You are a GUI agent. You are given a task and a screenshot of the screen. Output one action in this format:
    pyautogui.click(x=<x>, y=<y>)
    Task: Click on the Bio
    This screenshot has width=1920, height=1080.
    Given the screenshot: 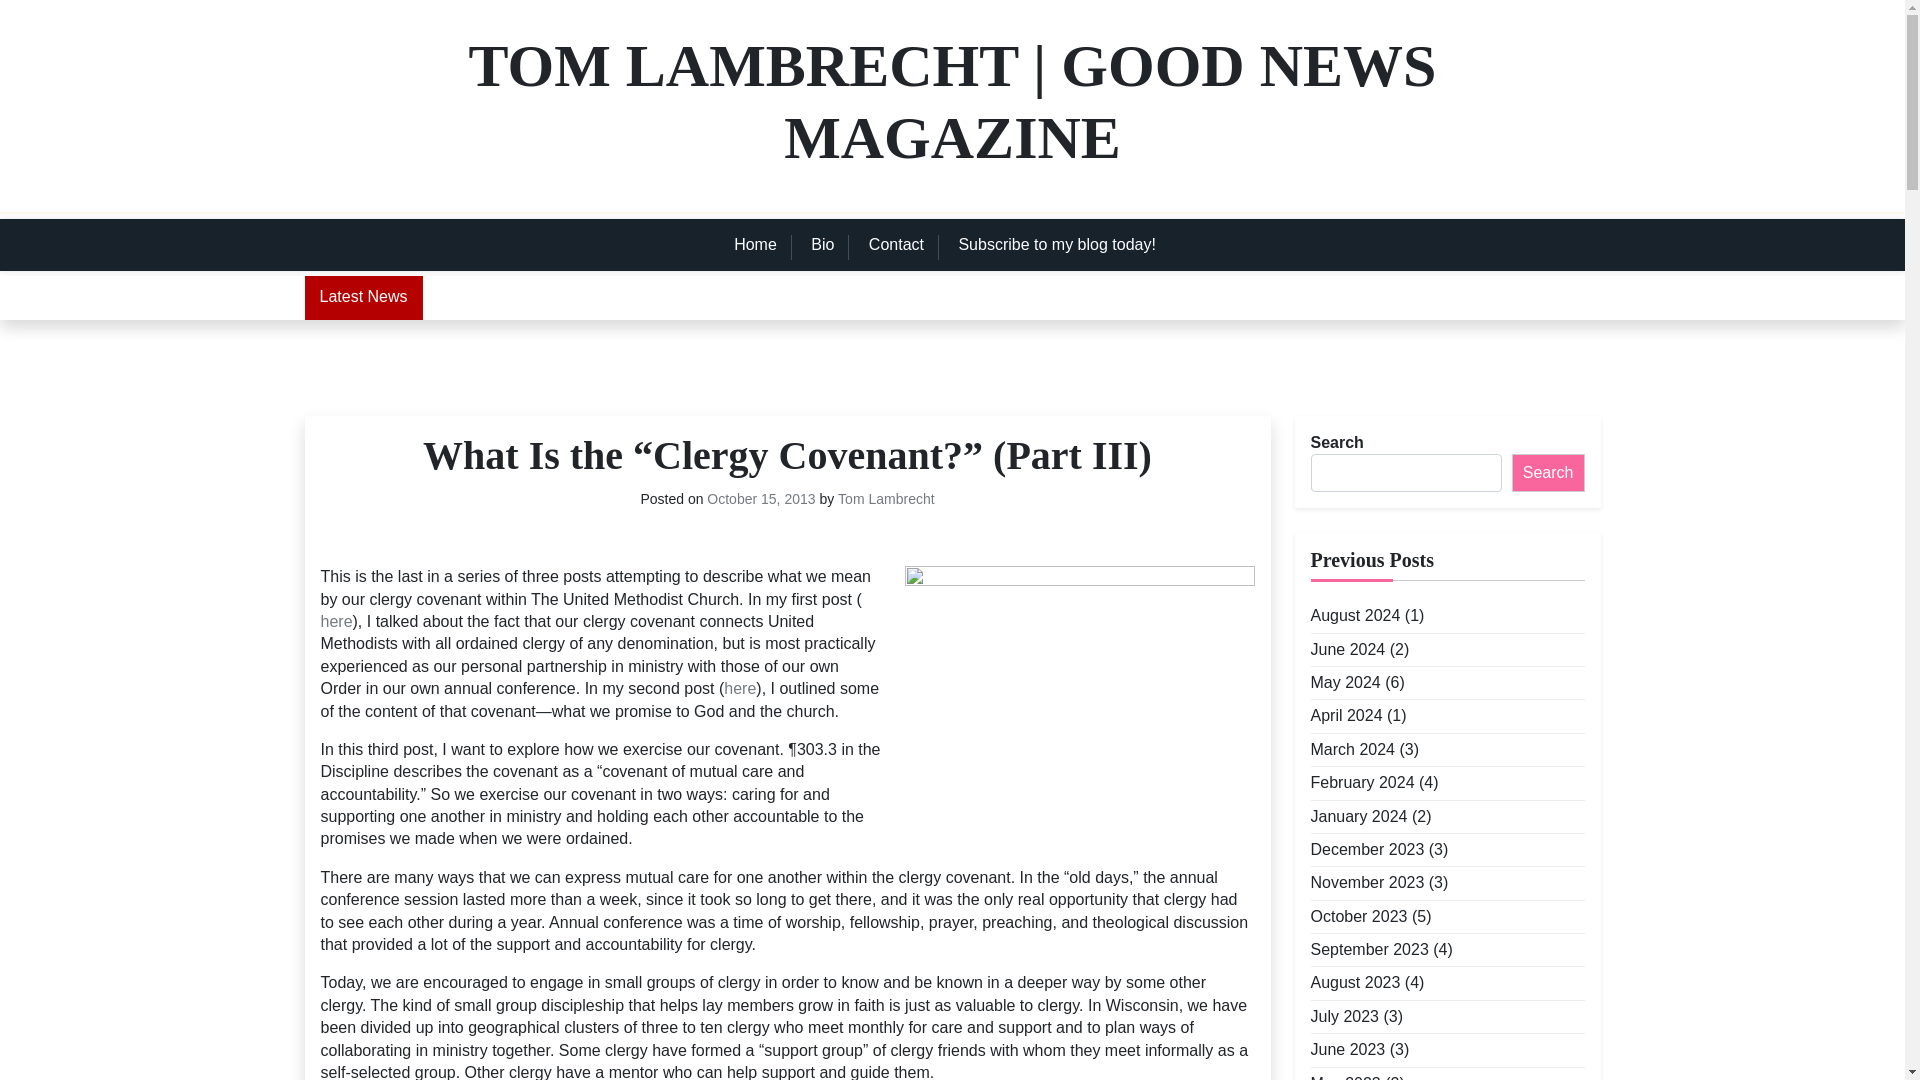 What is the action you would take?
    pyautogui.click(x=822, y=245)
    